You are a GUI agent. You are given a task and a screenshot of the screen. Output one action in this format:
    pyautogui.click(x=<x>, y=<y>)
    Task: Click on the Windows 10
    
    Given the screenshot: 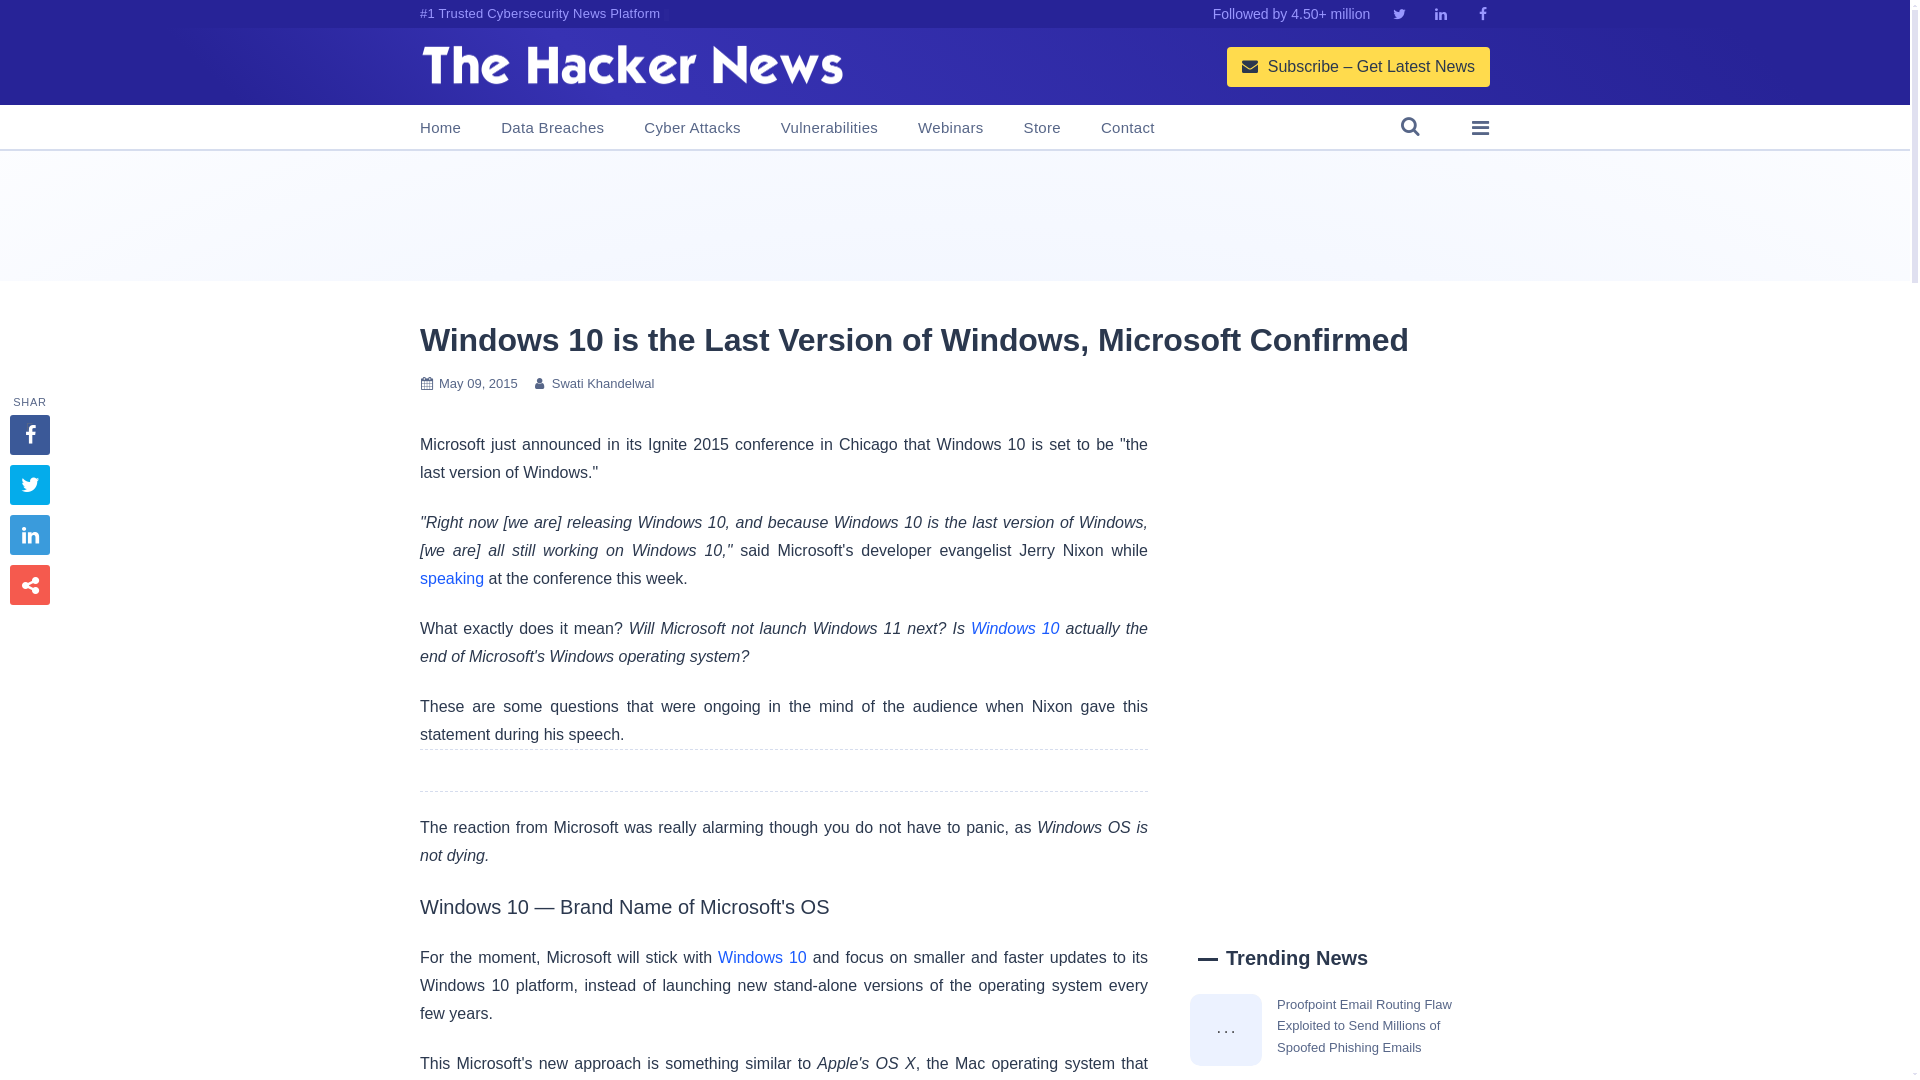 What is the action you would take?
    pyautogui.click(x=1015, y=628)
    